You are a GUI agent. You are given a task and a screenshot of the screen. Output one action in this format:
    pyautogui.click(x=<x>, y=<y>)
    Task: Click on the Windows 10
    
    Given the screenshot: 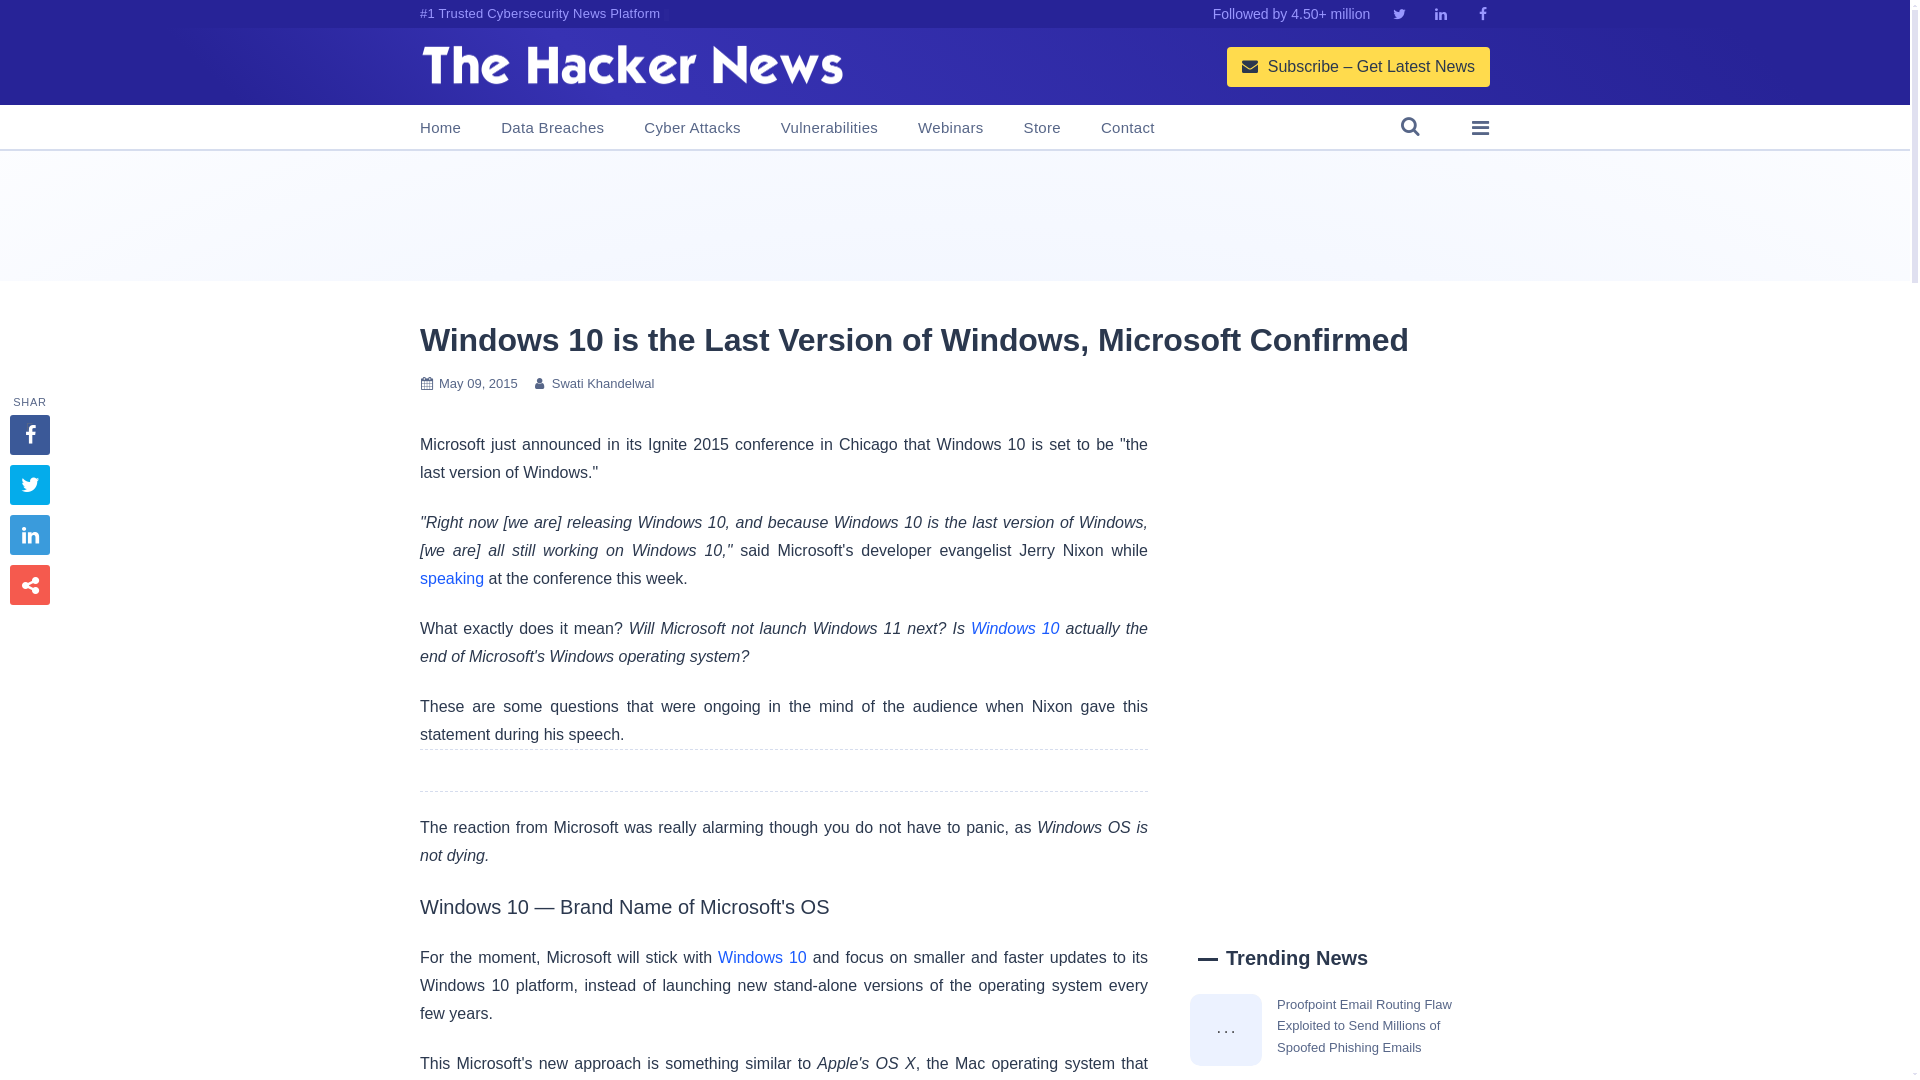 What is the action you would take?
    pyautogui.click(x=1015, y=628)
    